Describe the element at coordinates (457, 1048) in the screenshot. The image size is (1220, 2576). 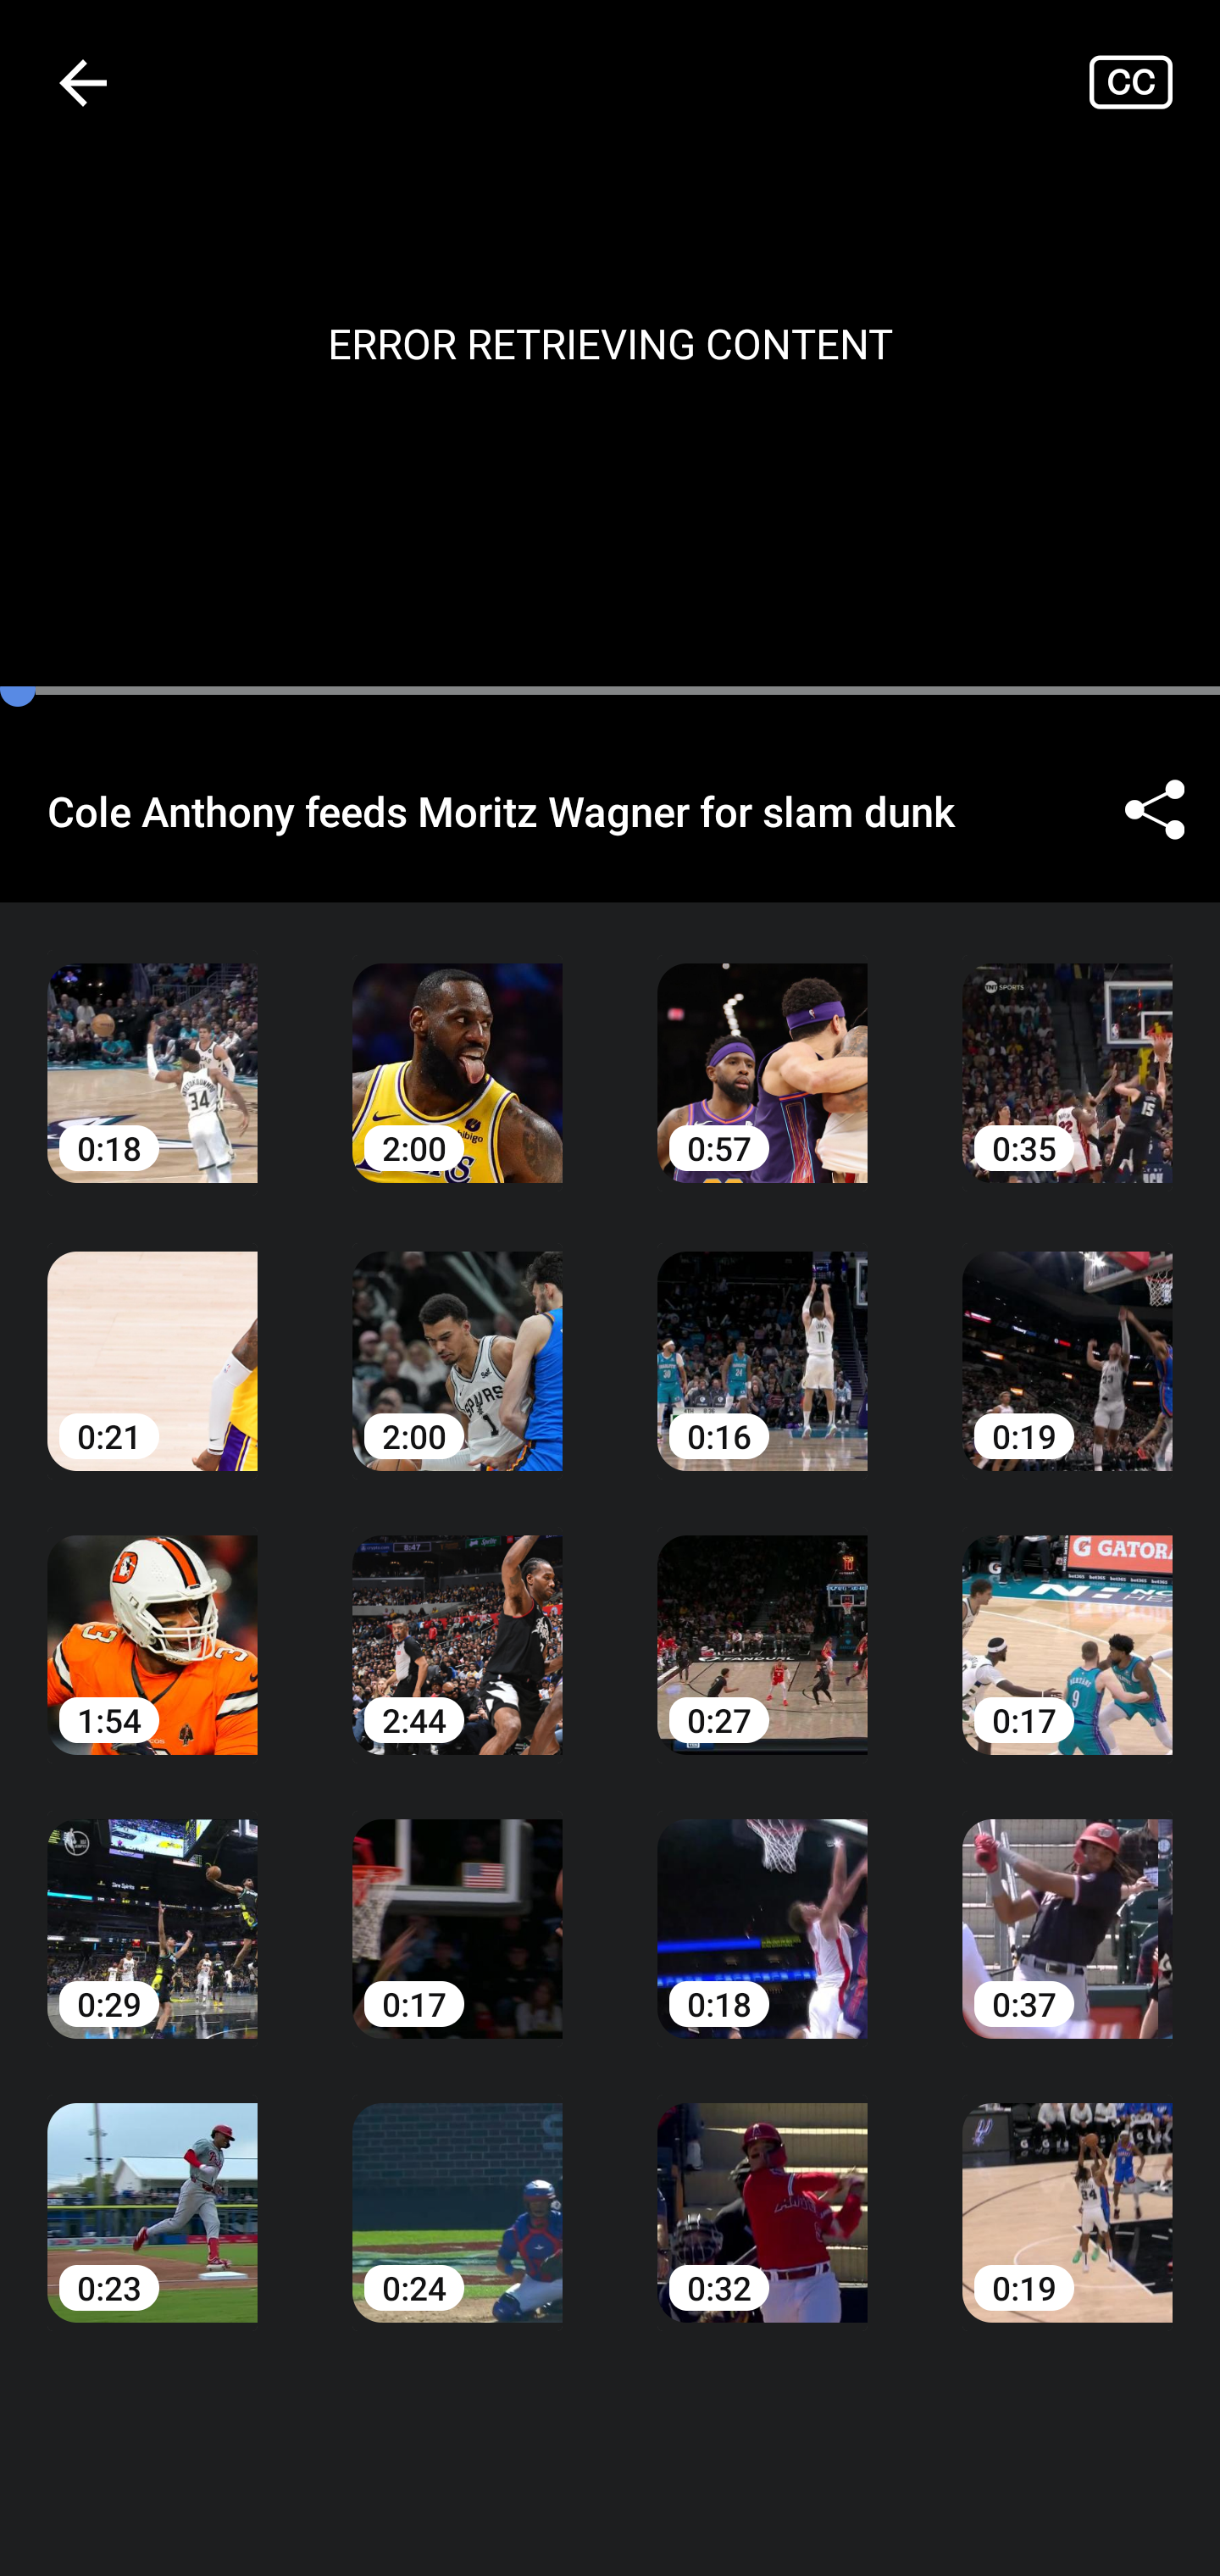
I see `2:00` at that location.